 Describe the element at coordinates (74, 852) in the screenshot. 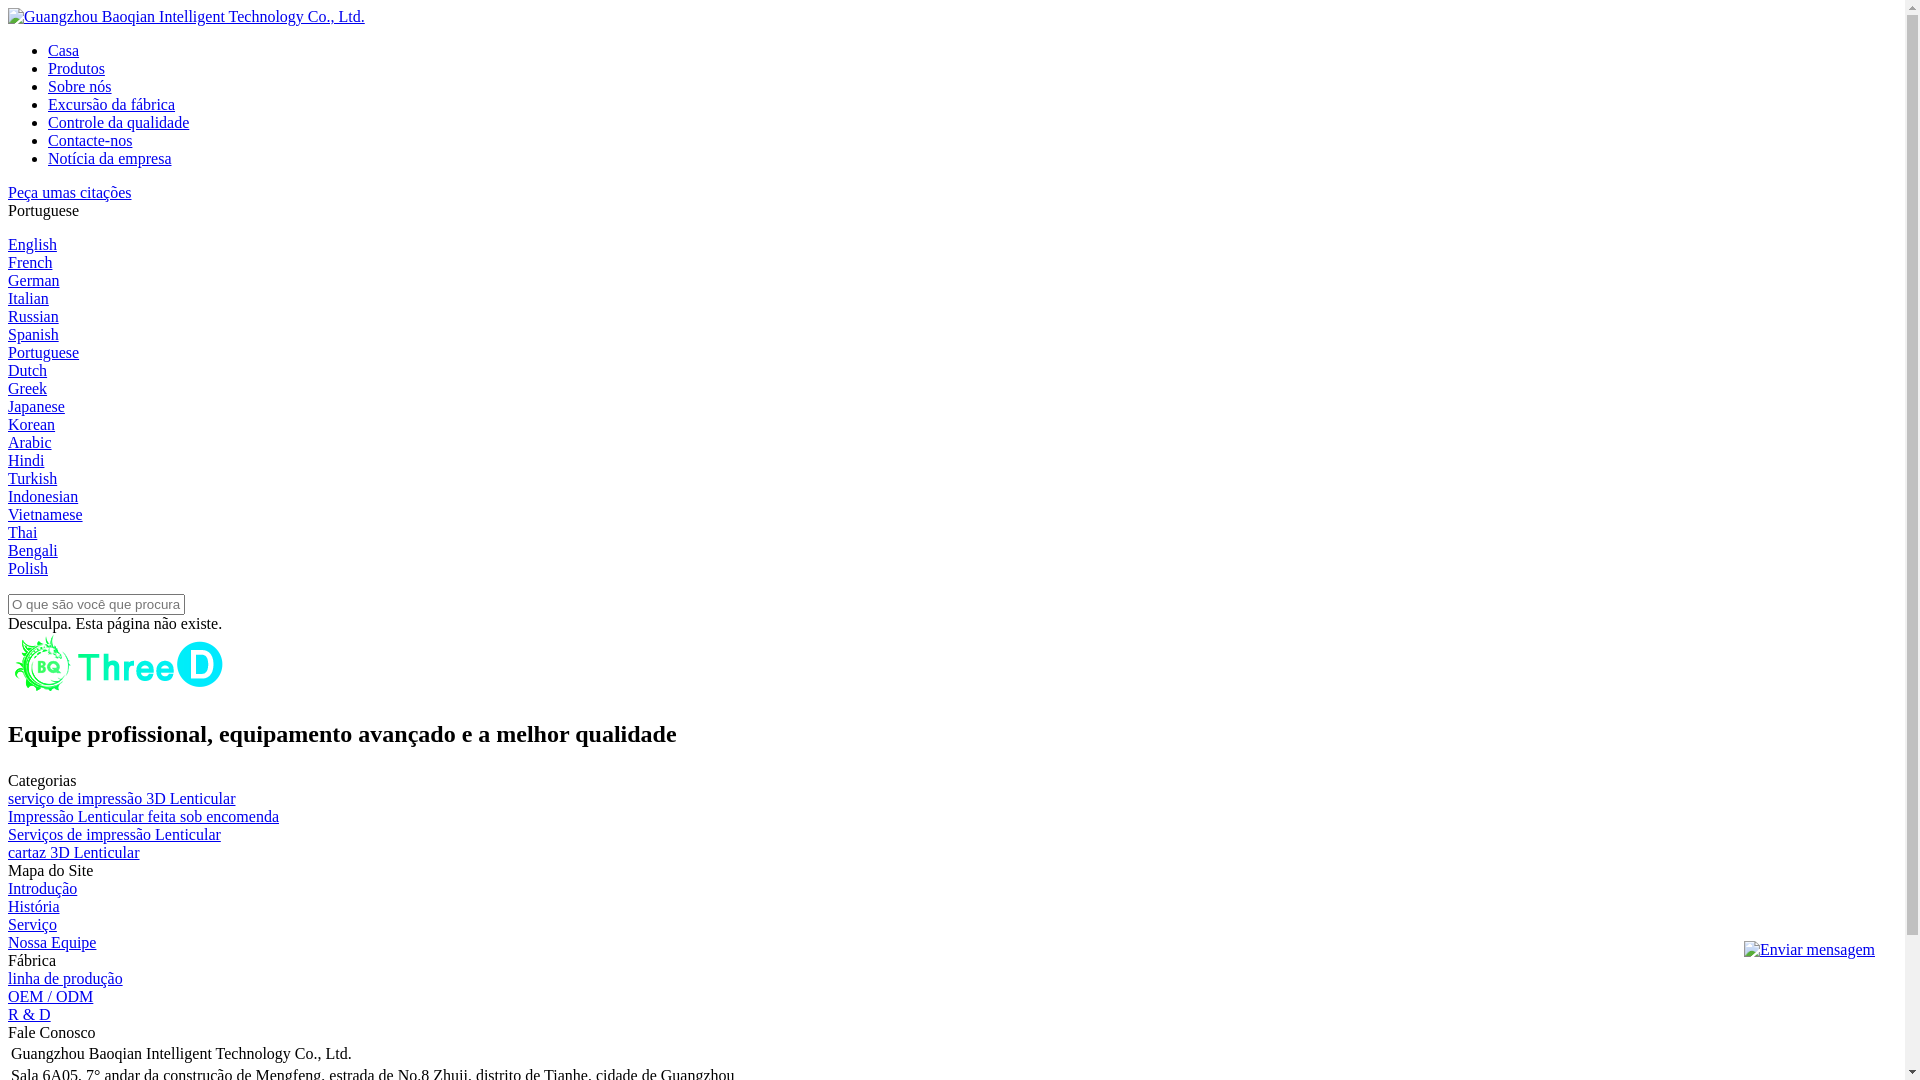

I see `cartaz 3D Lenticular` at that location.